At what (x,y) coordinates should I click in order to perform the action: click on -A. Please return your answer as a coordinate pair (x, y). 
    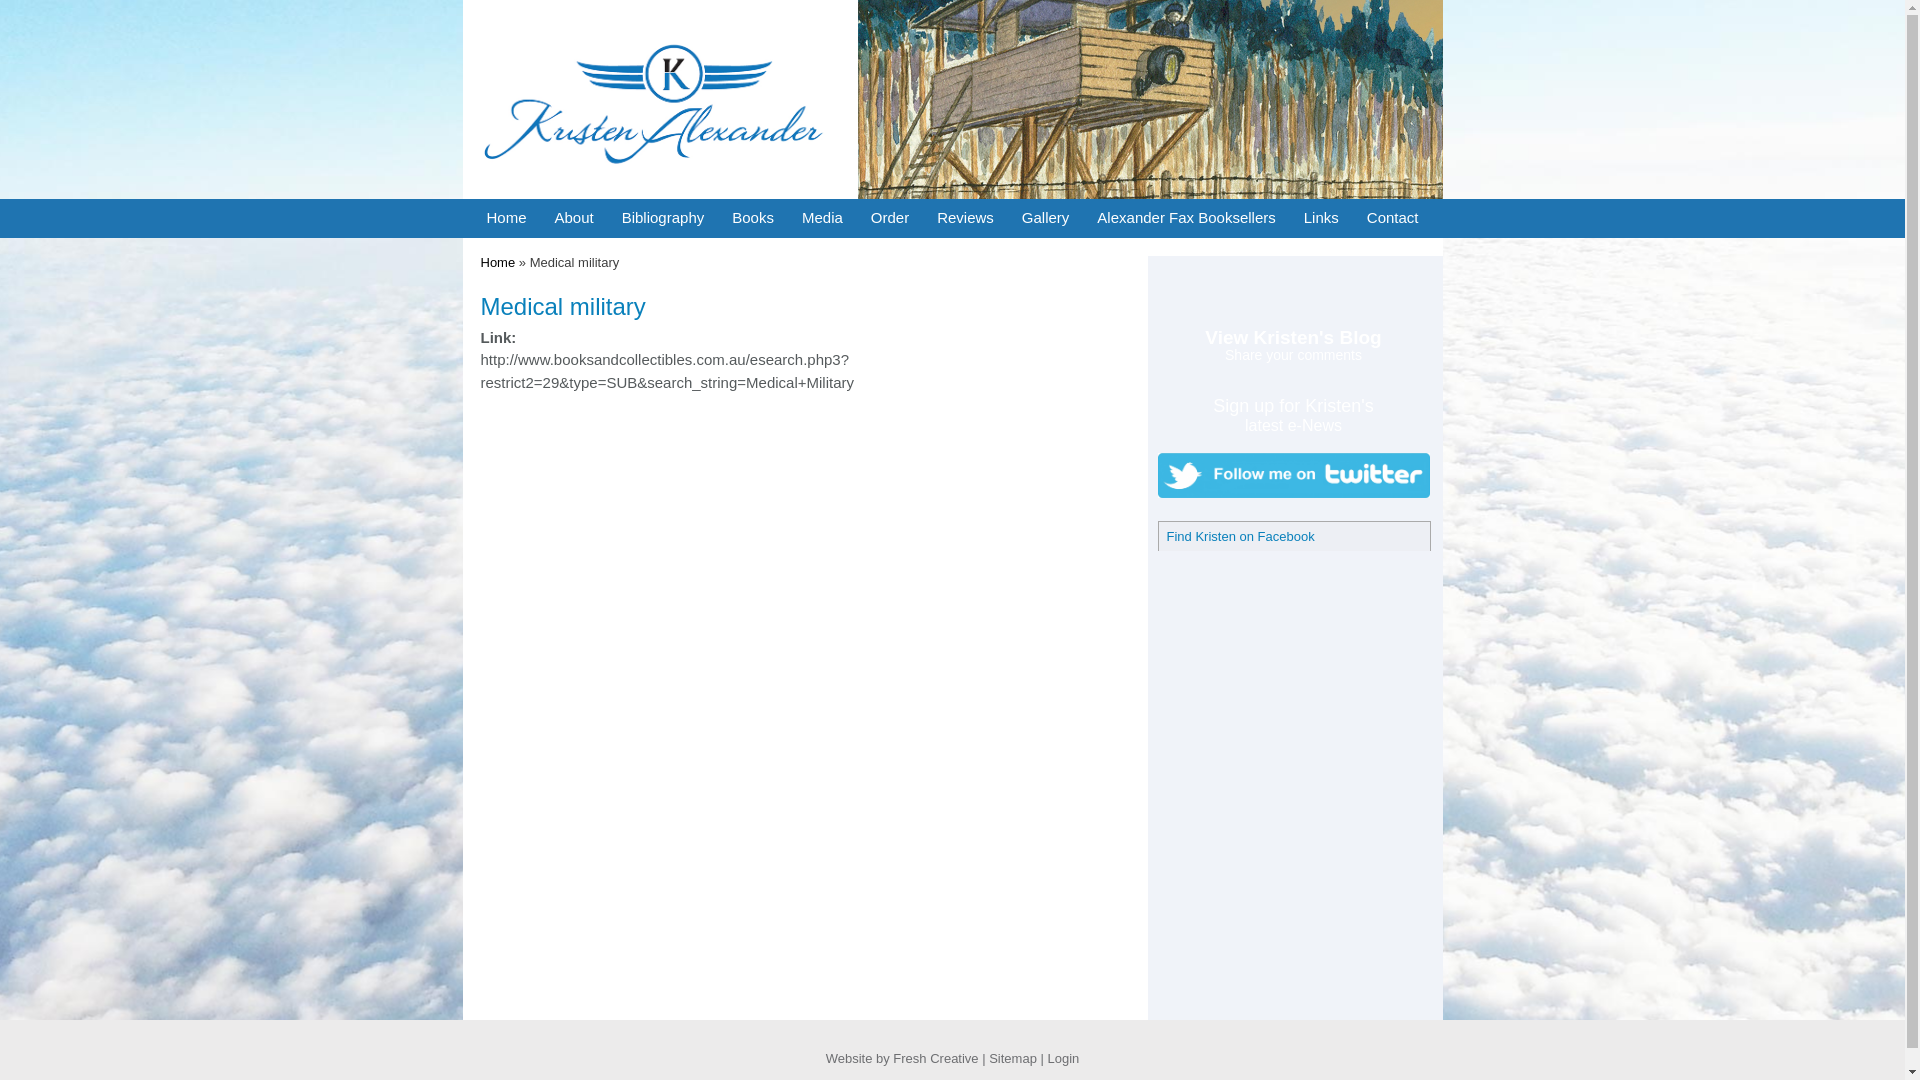
    Looking at the image, I should click on (1165, 288).